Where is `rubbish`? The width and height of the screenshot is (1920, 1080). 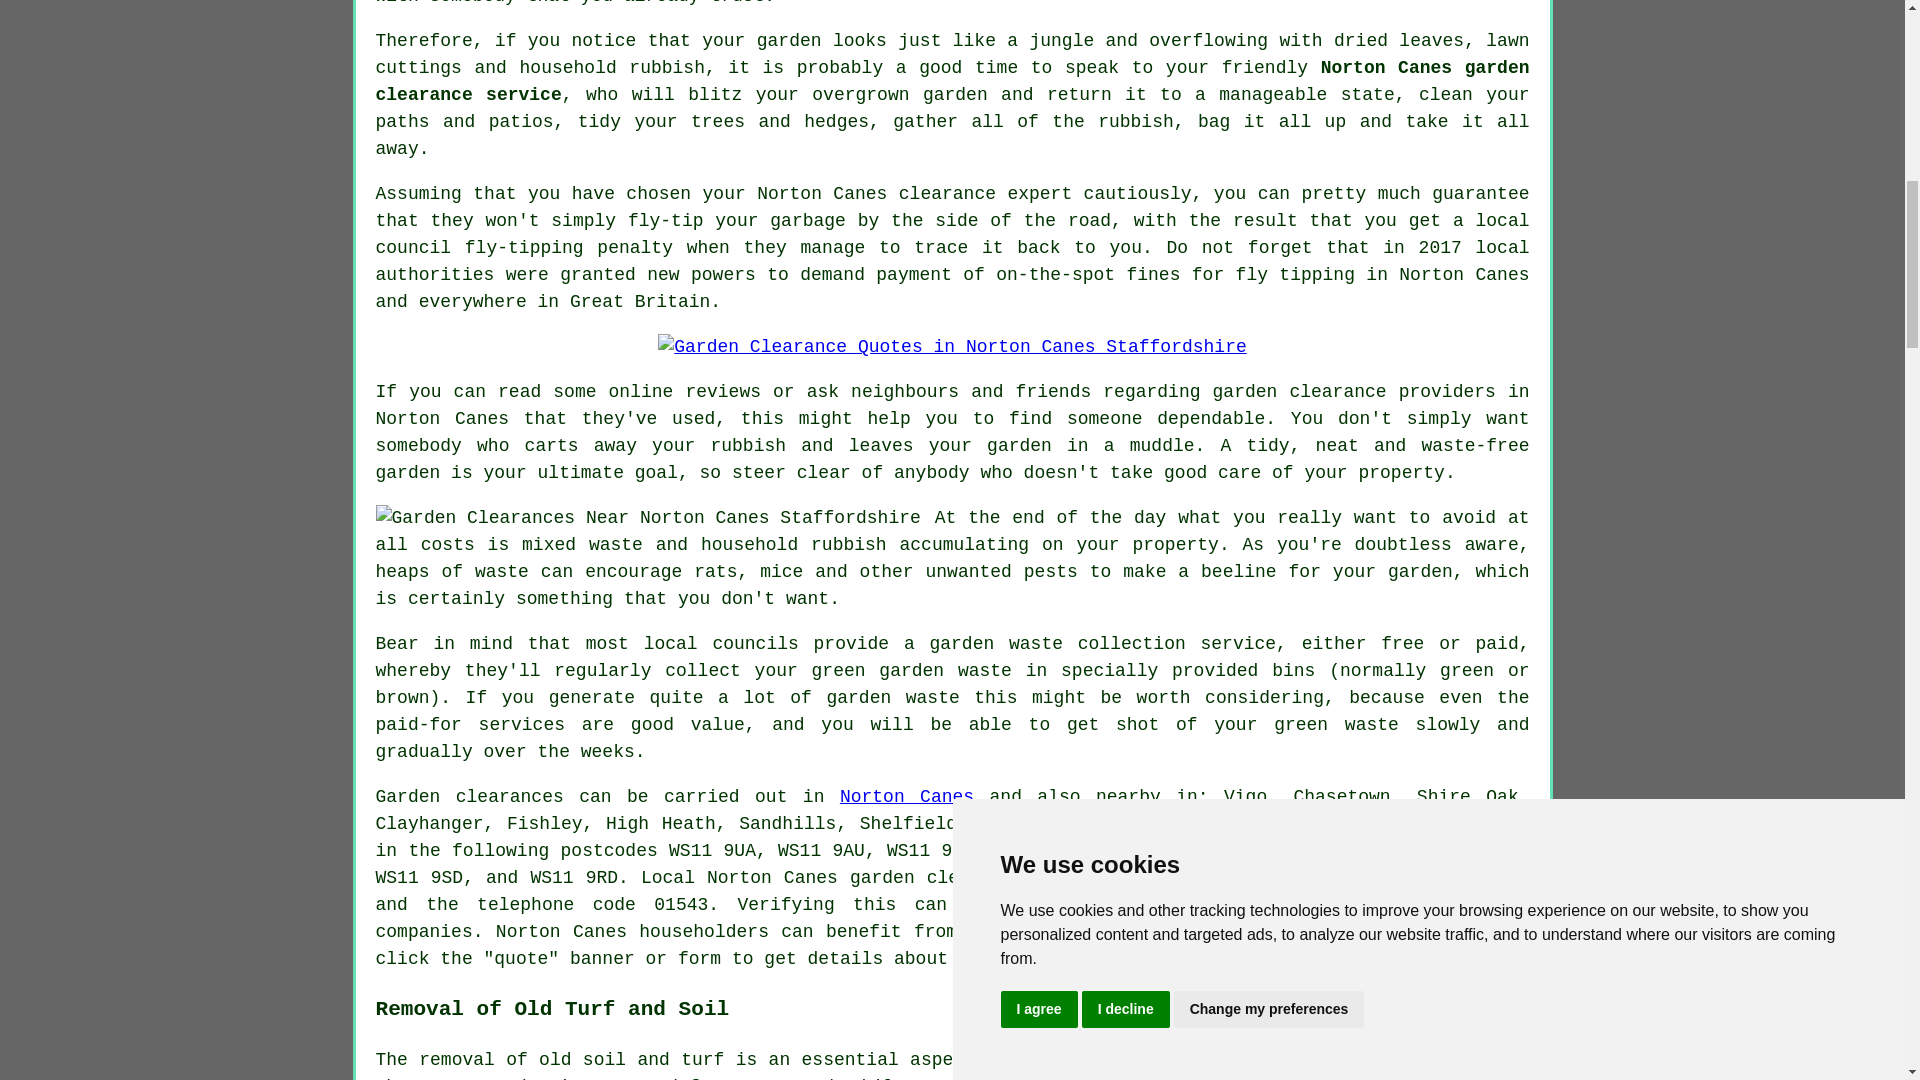
rubbish is located at coordinates (748, 446).